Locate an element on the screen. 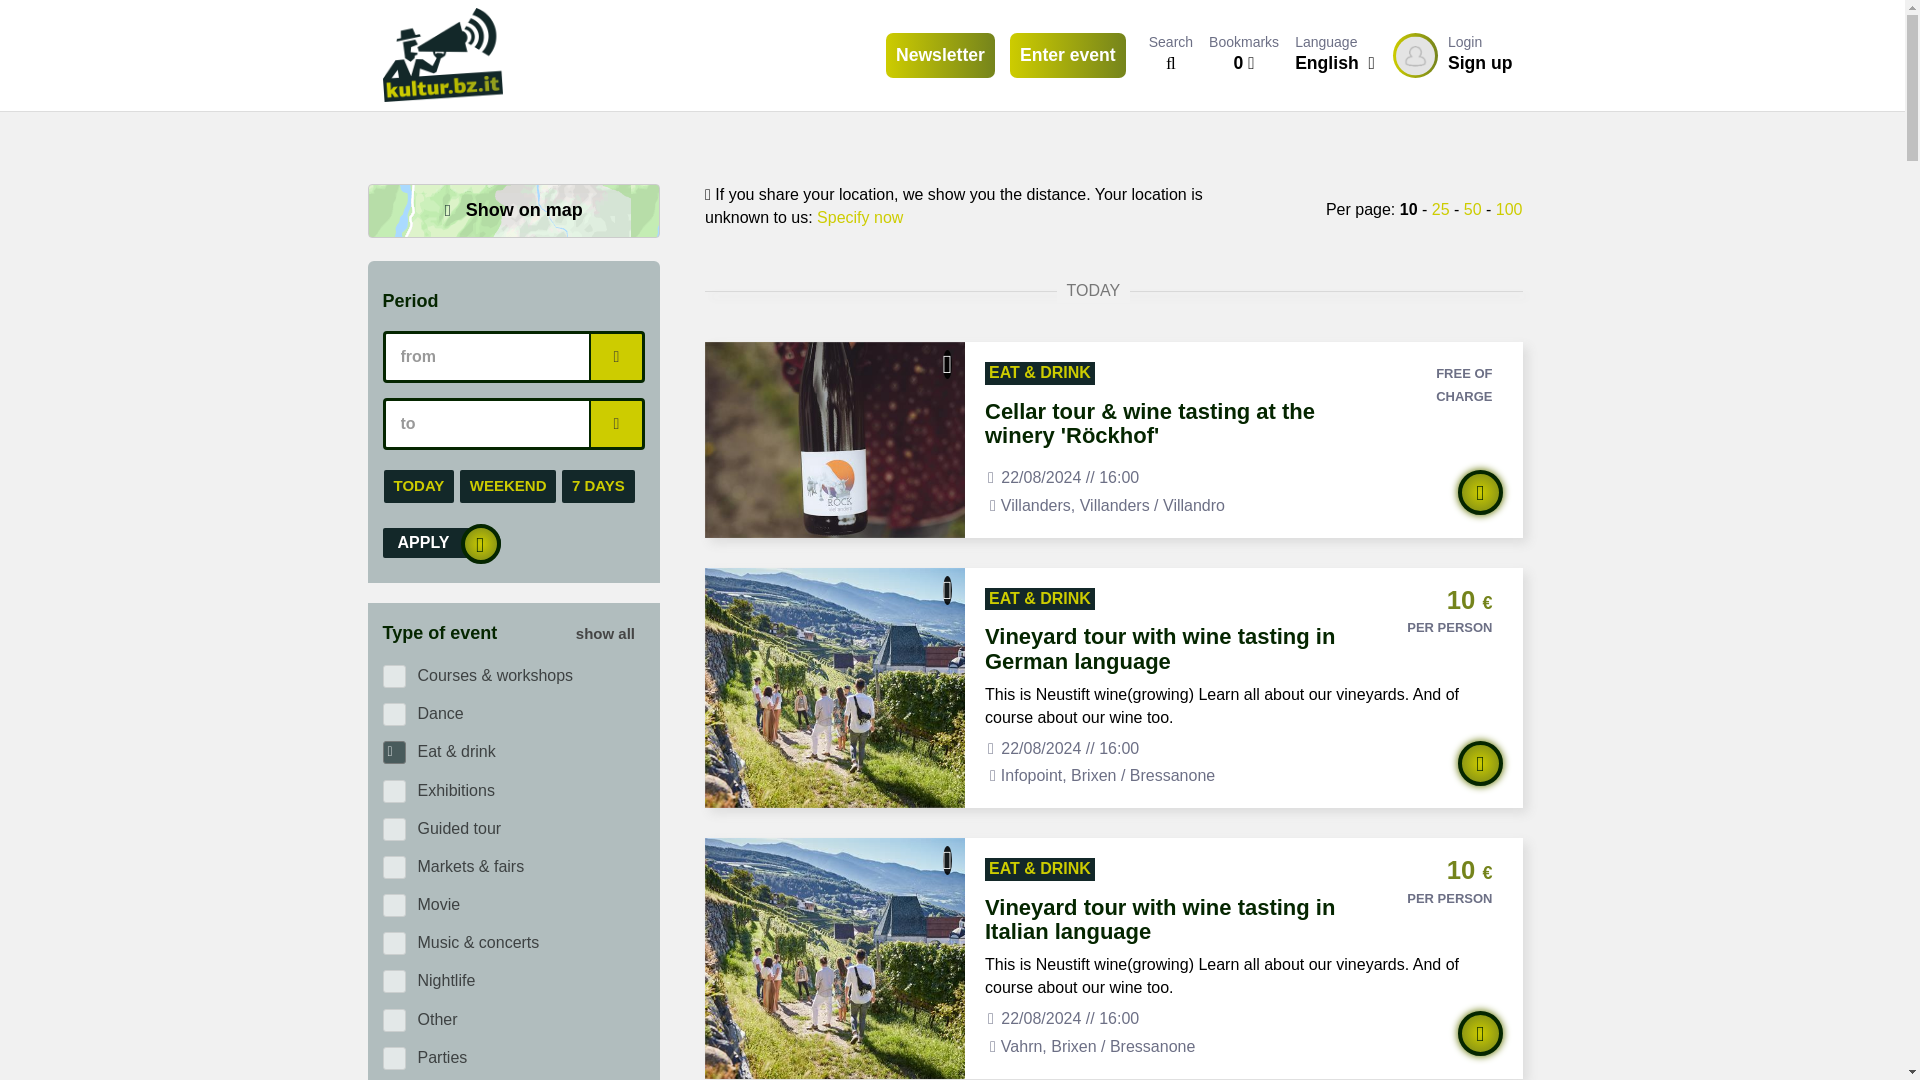  Enter event is located at coordinates (1067, 55).